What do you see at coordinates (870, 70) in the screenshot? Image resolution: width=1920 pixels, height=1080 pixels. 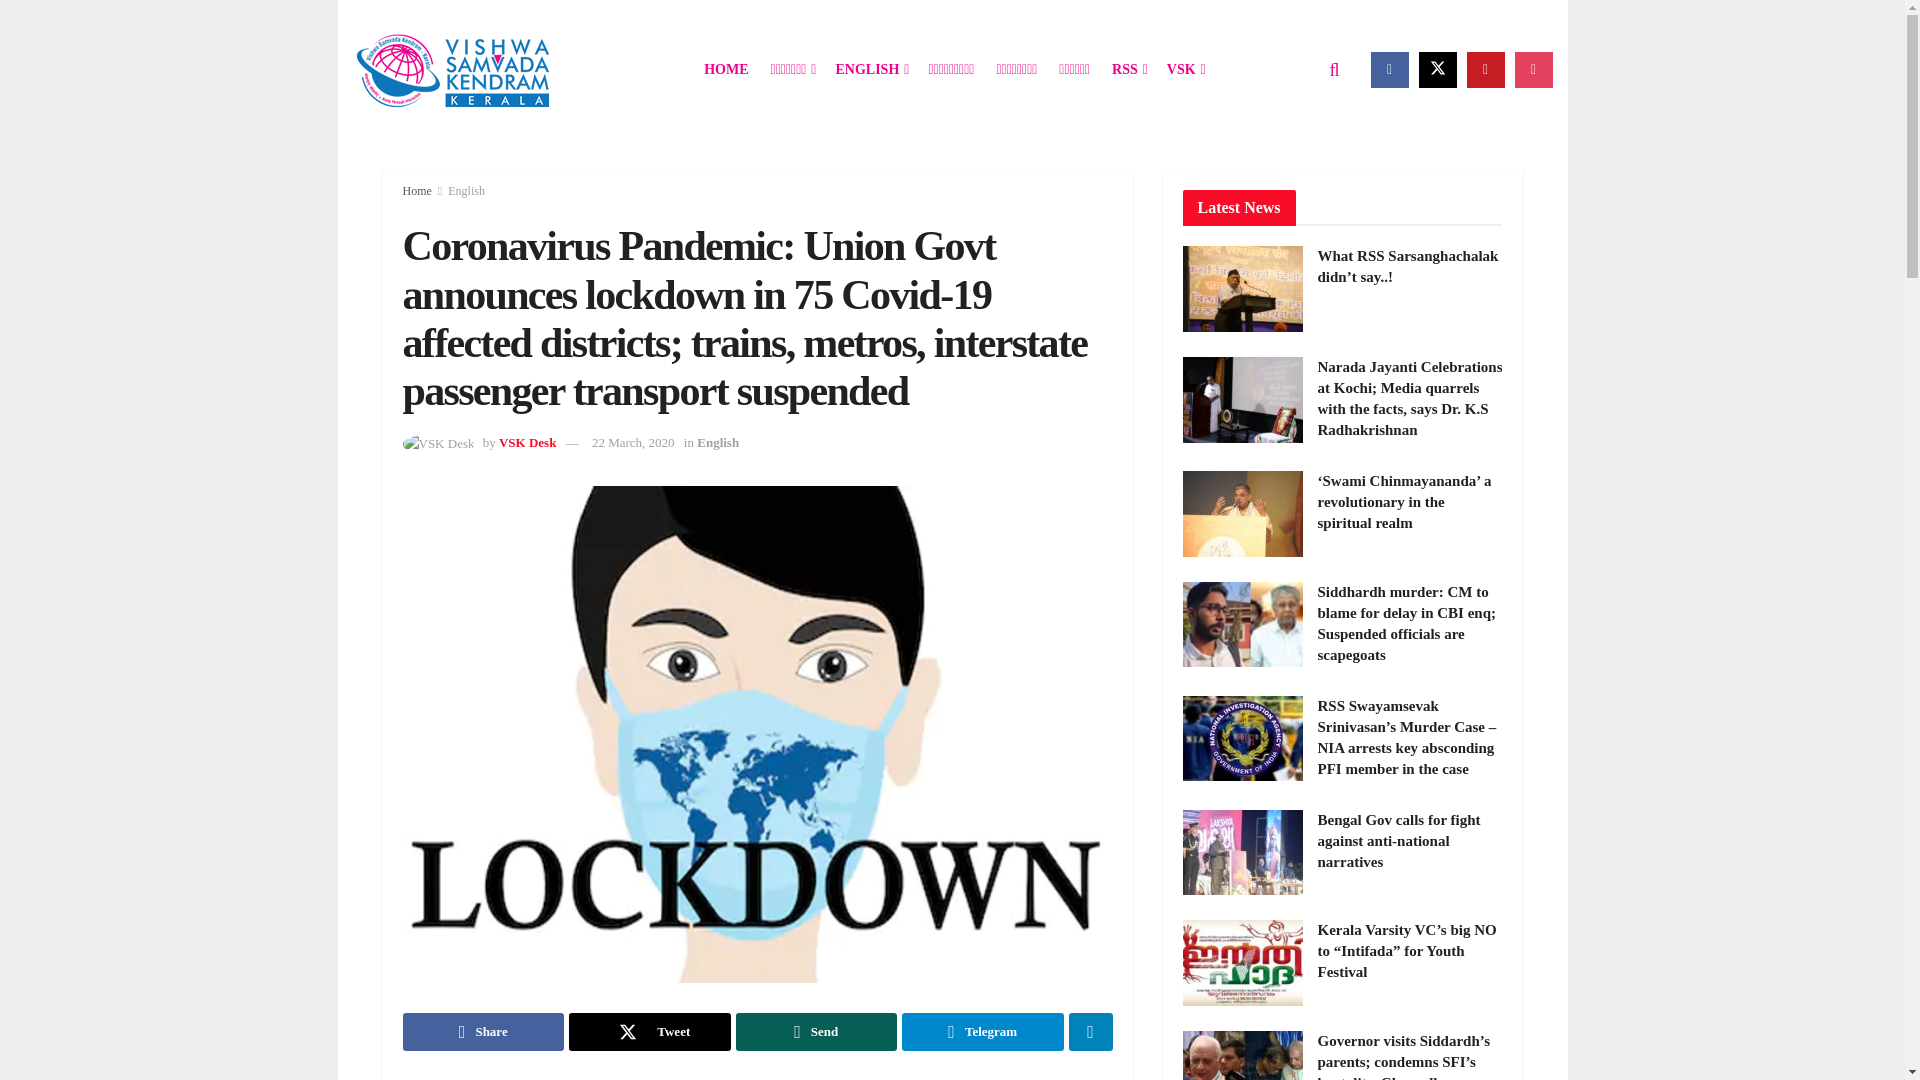 I see `ENGLISH` at bounding box center [870, 70].